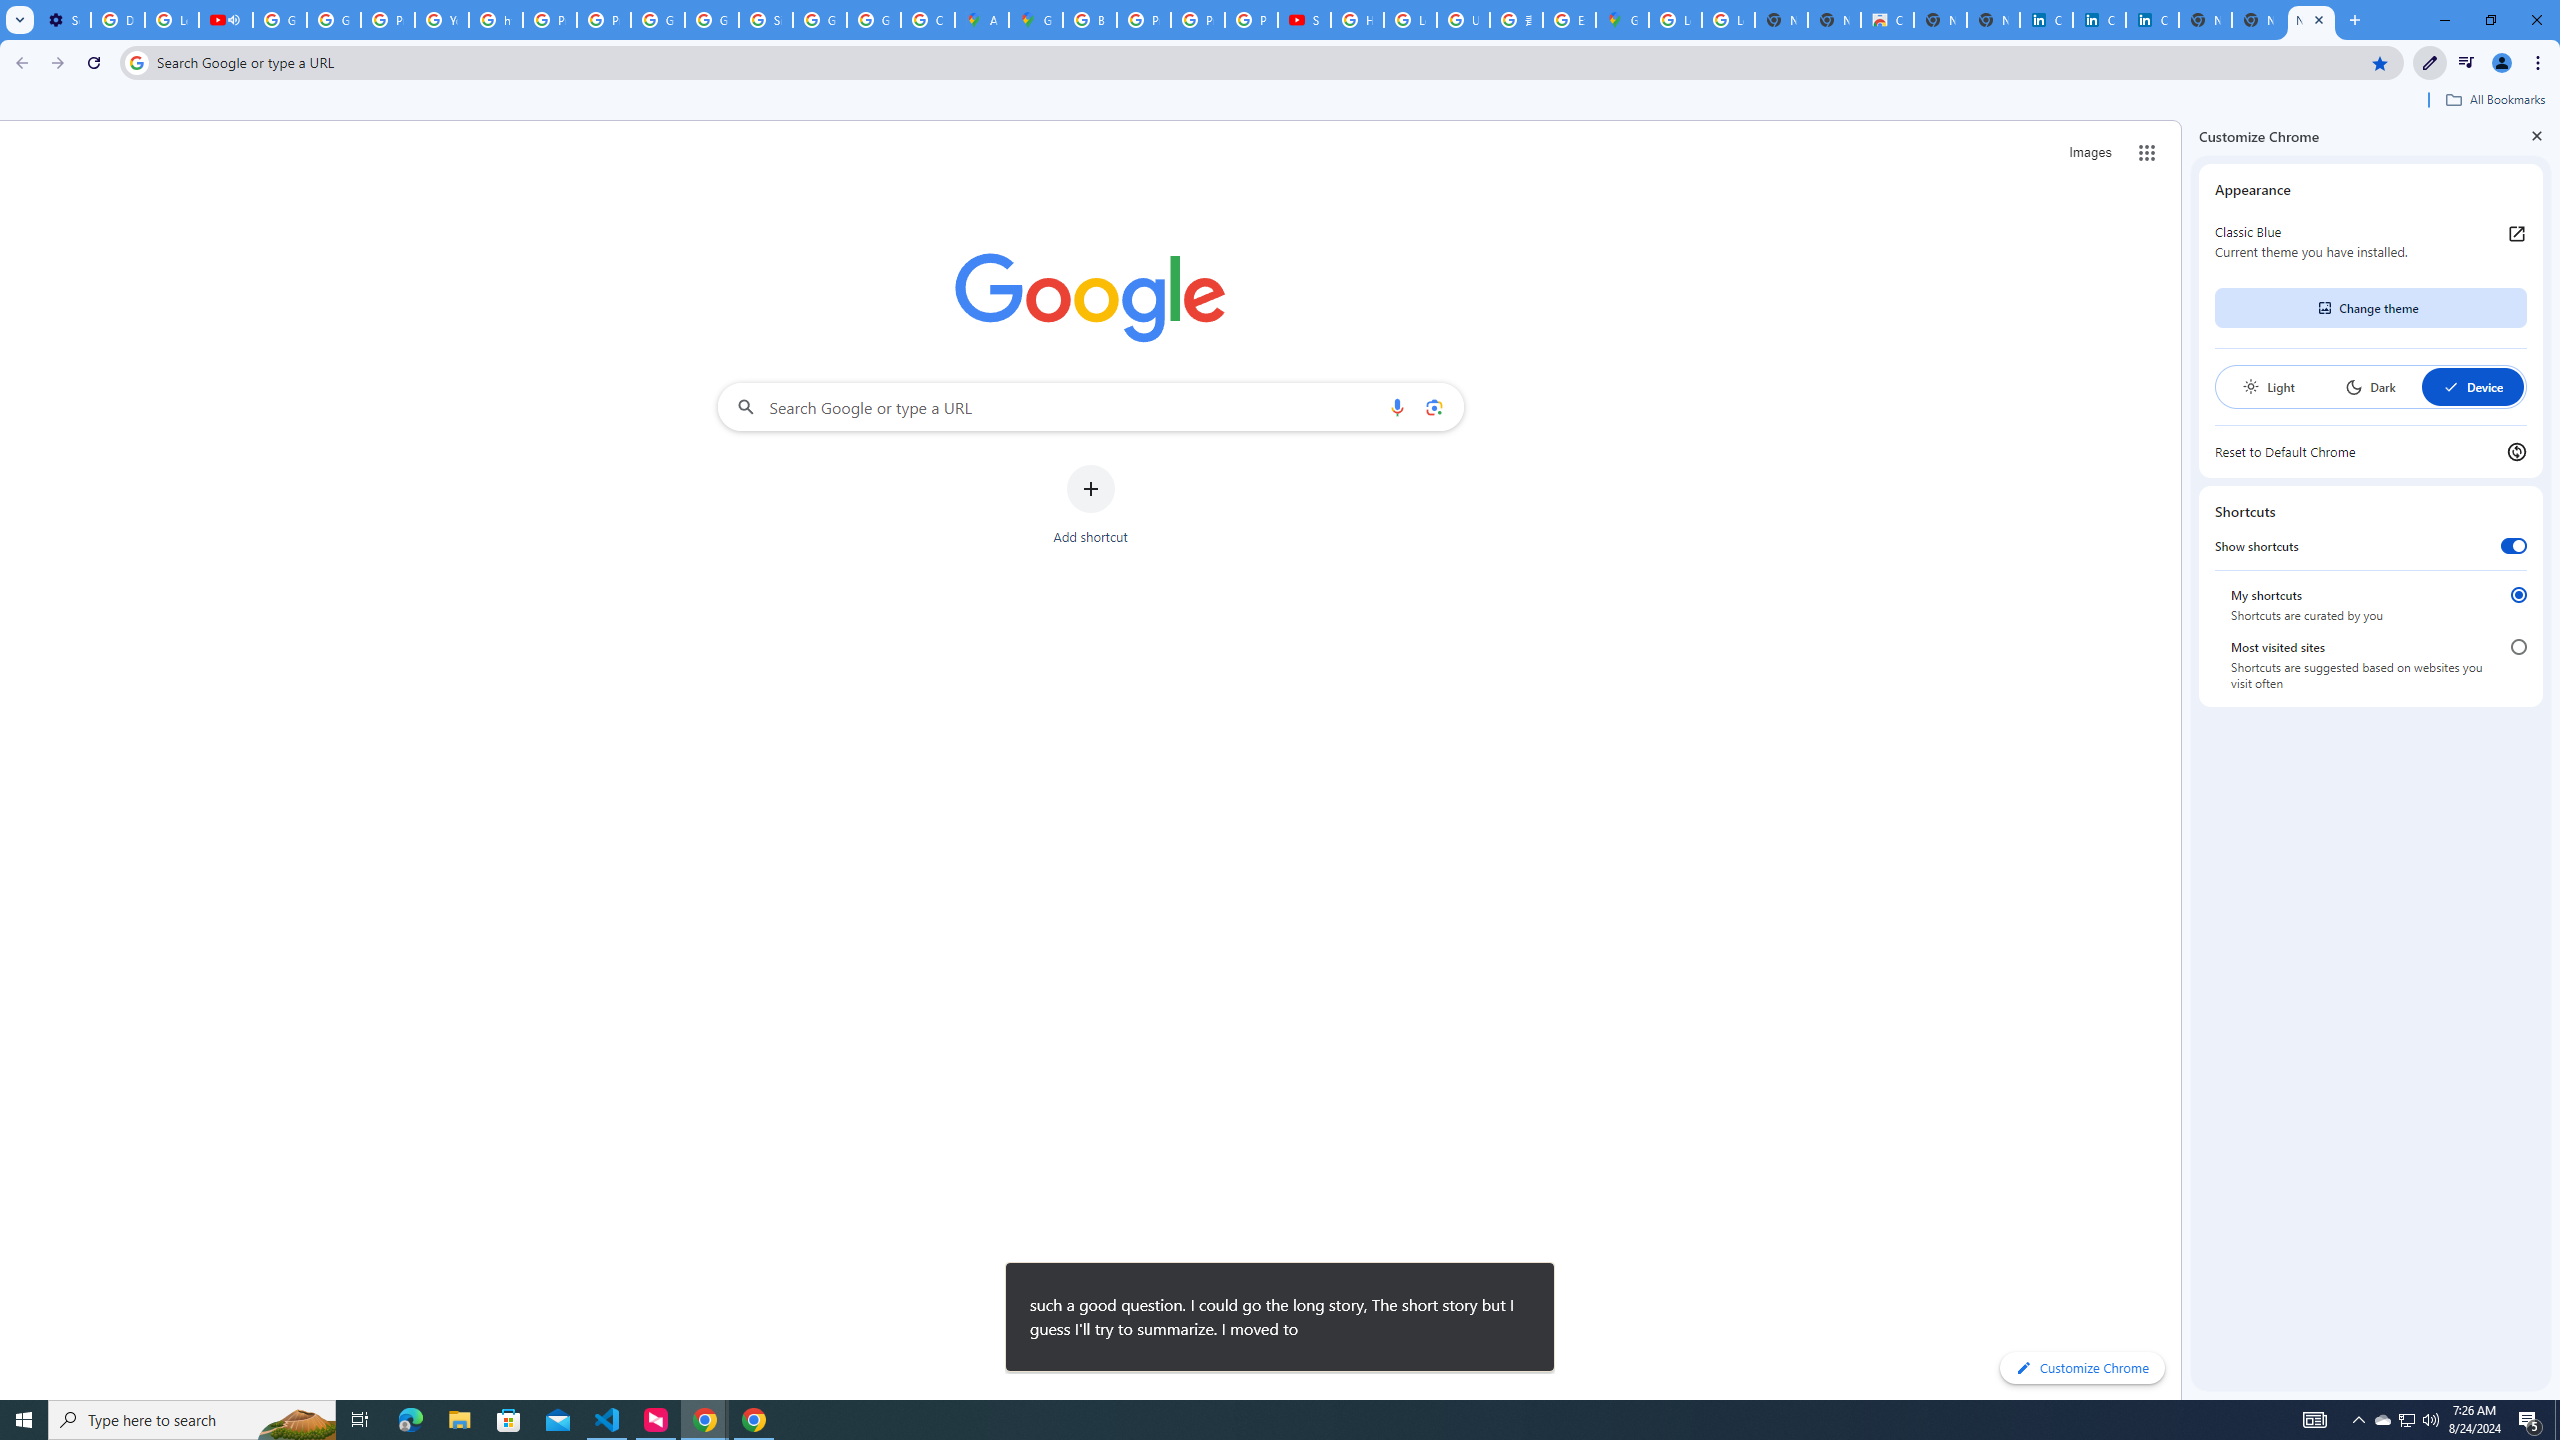 This screenshot has height=1440, width=2560. What do you see at coordinates (388, 20) in the screenshot?
I see `Privacy Help Center - Policies Help` at bounding box center [388, 20].